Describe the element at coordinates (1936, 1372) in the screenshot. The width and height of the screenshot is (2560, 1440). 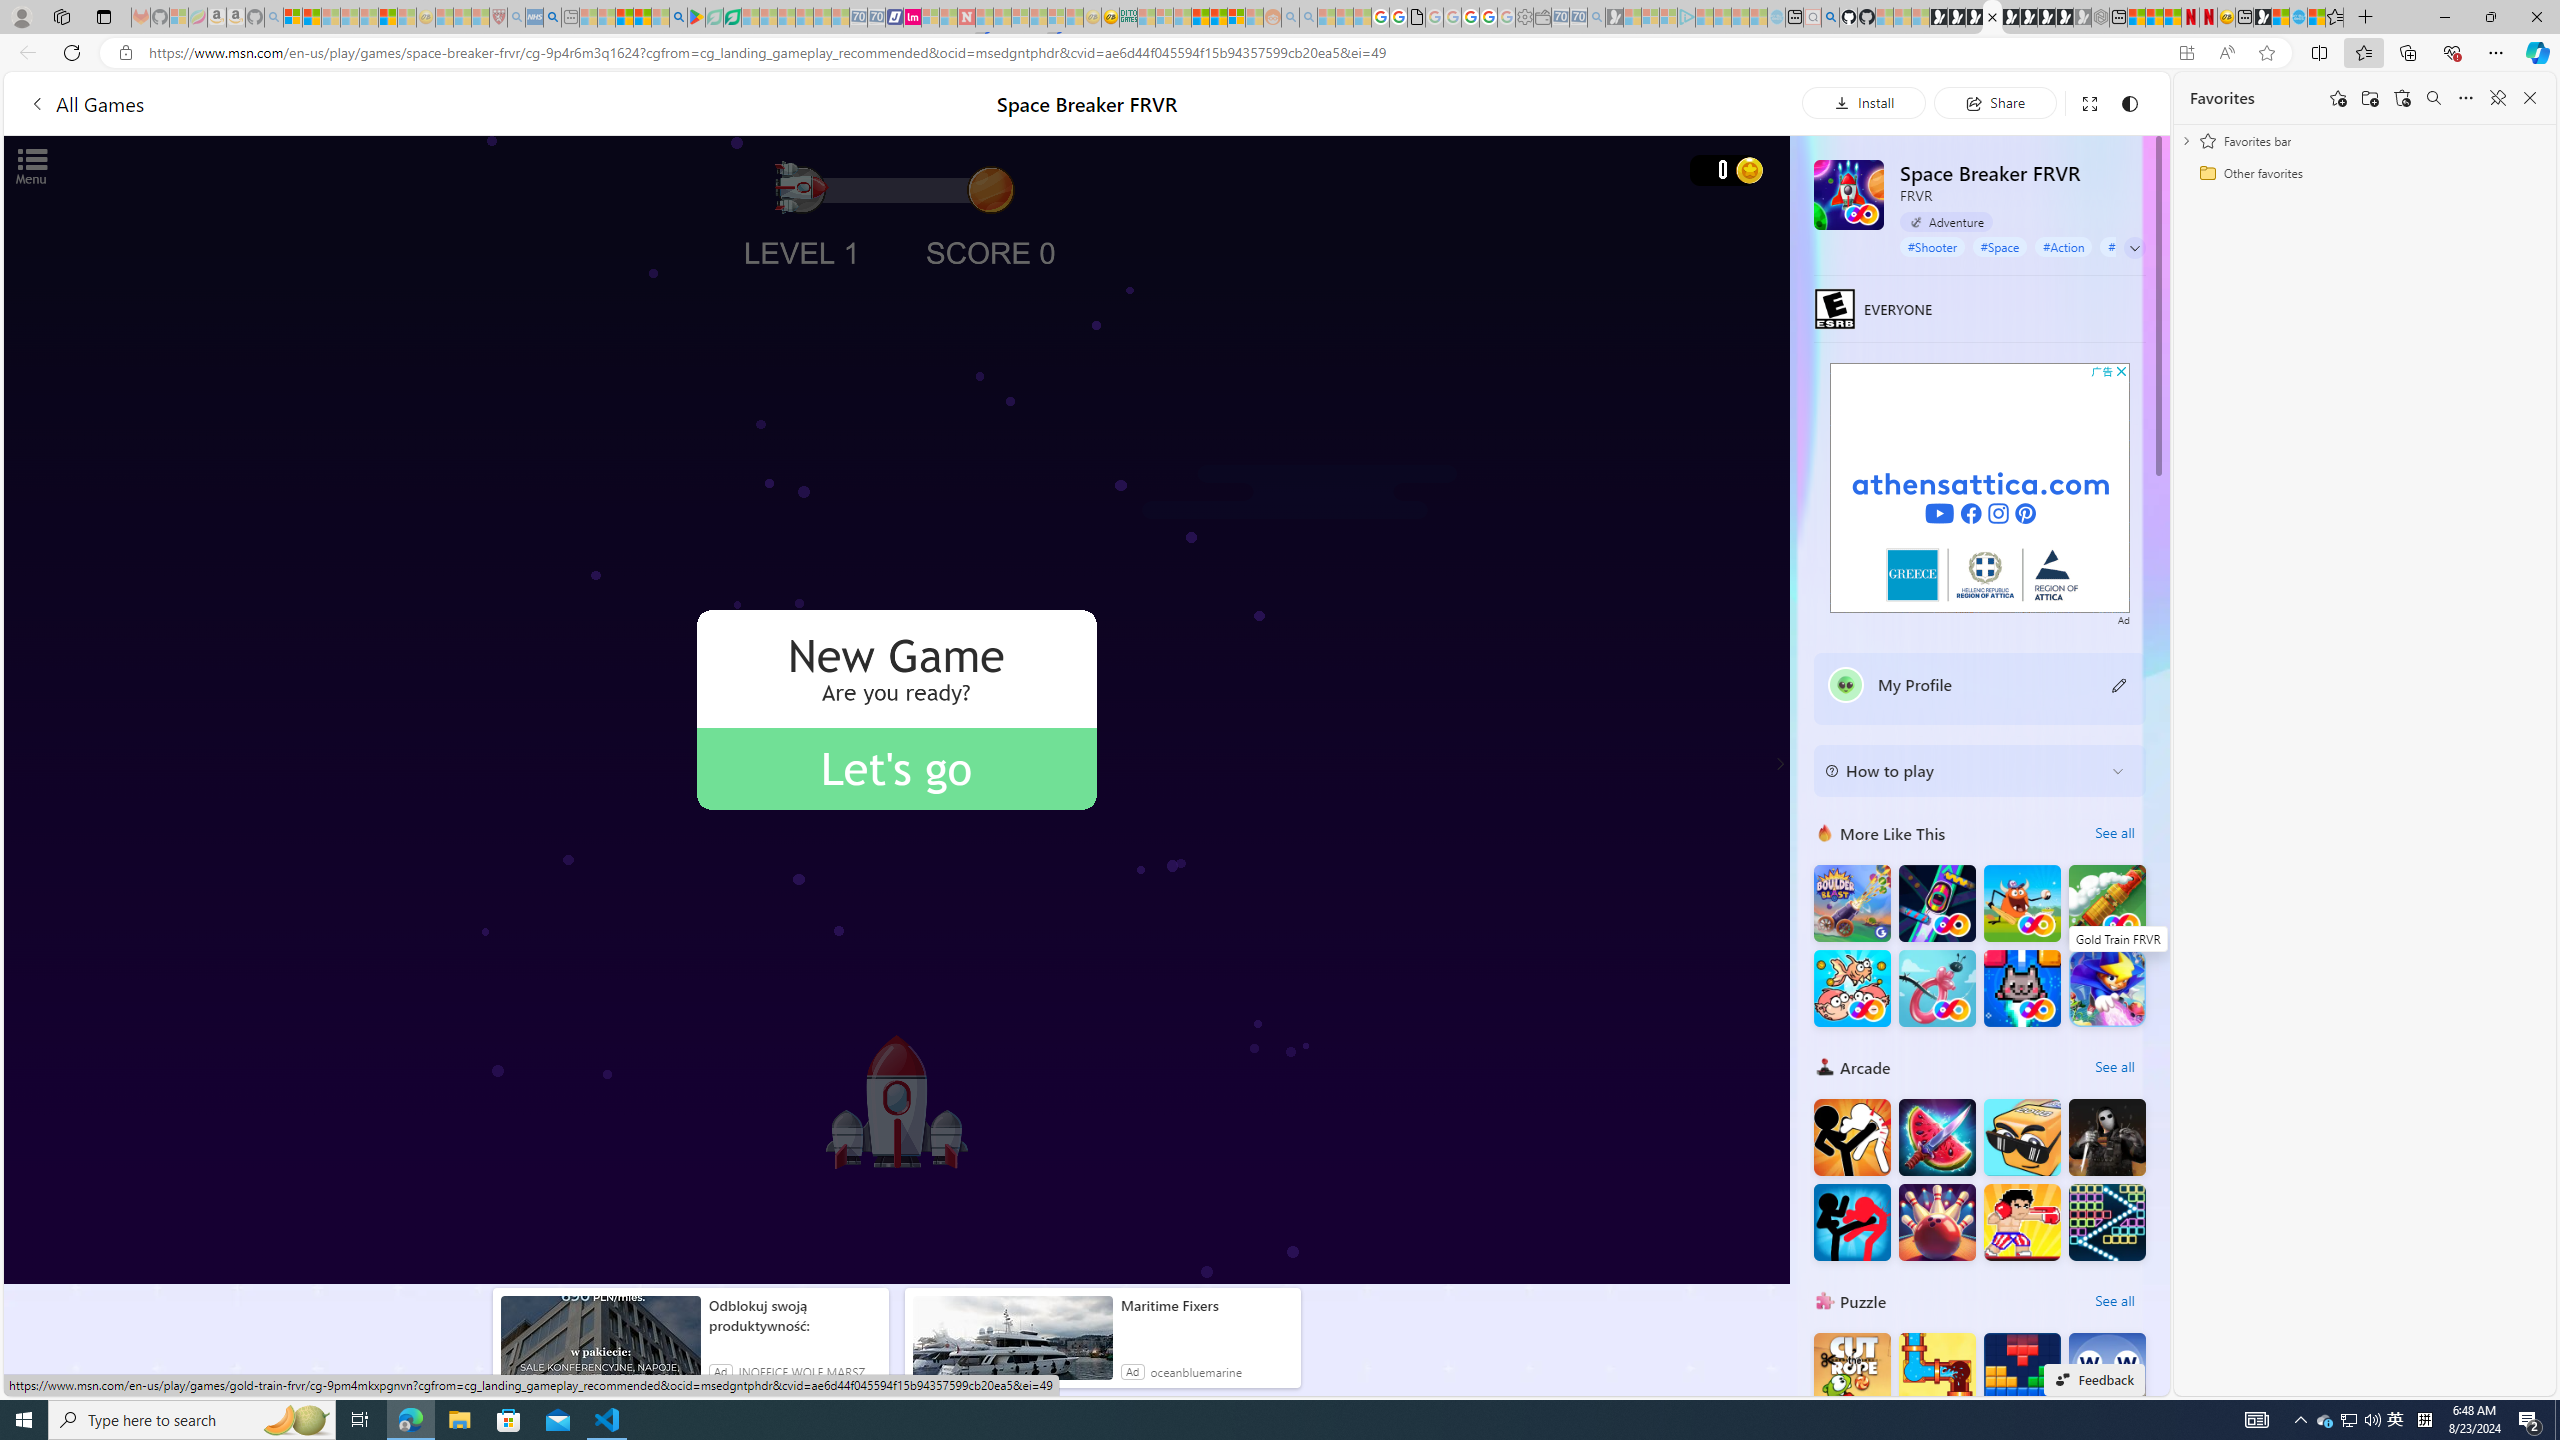
I see `Plumber World` at that location.